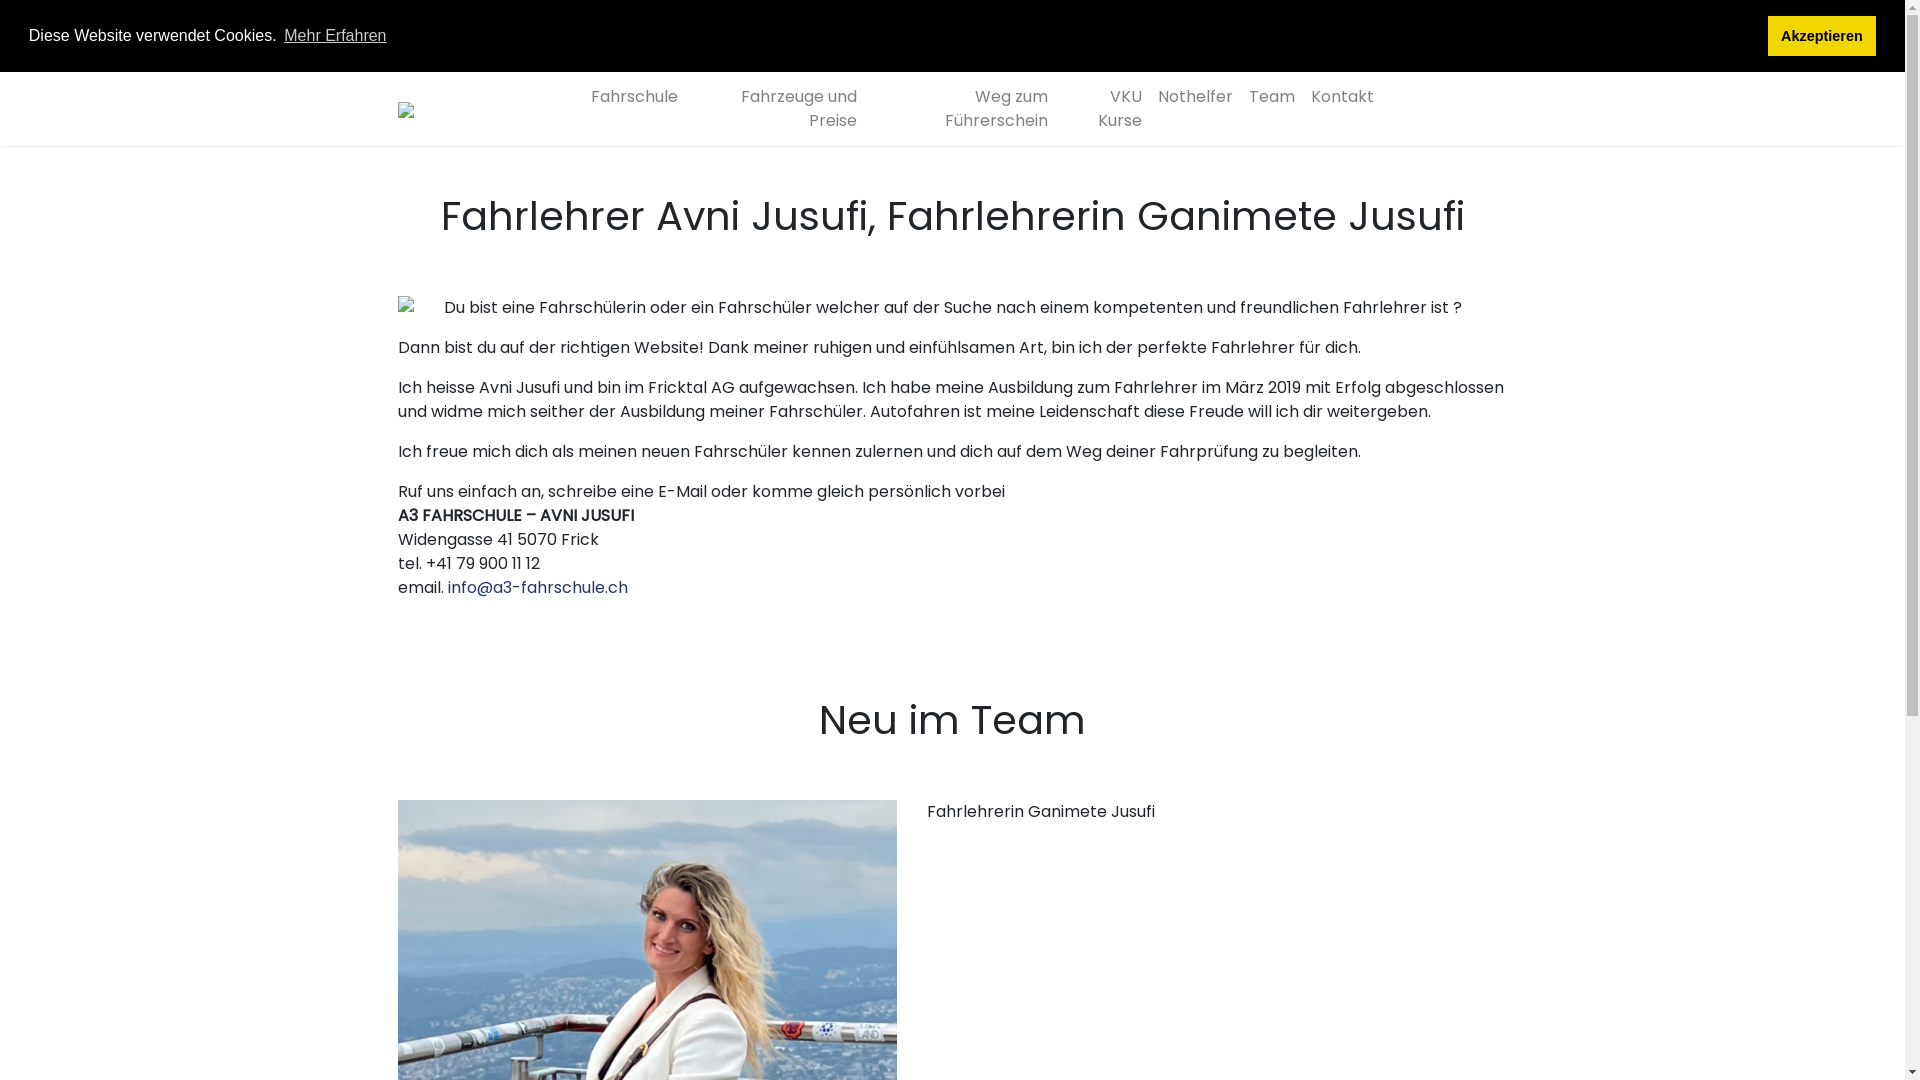 This screenshot has width=1920, height=1080. Describe the element at coordinates (1103, 109) in the screenshot. I see `VKU Kurse` at that location.